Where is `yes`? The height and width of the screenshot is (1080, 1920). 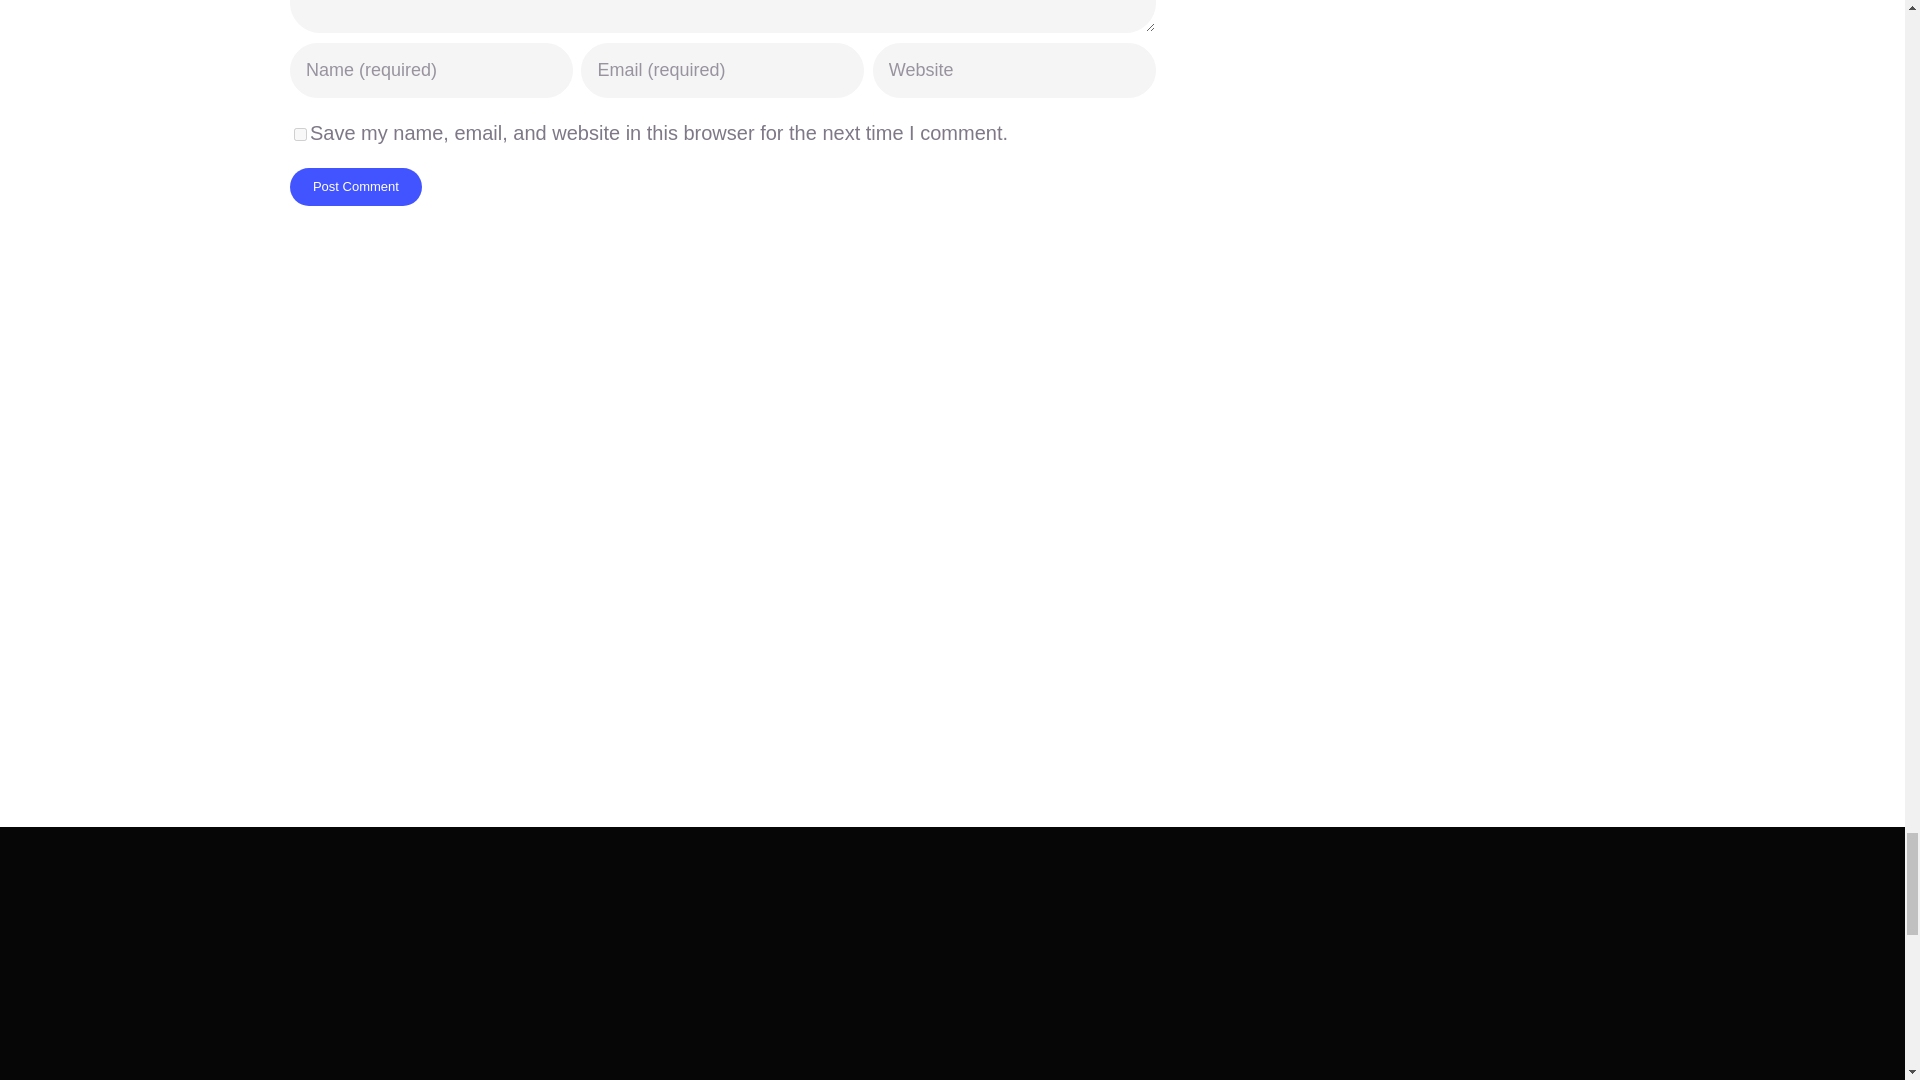 yes is located at coordinates (300, 134).